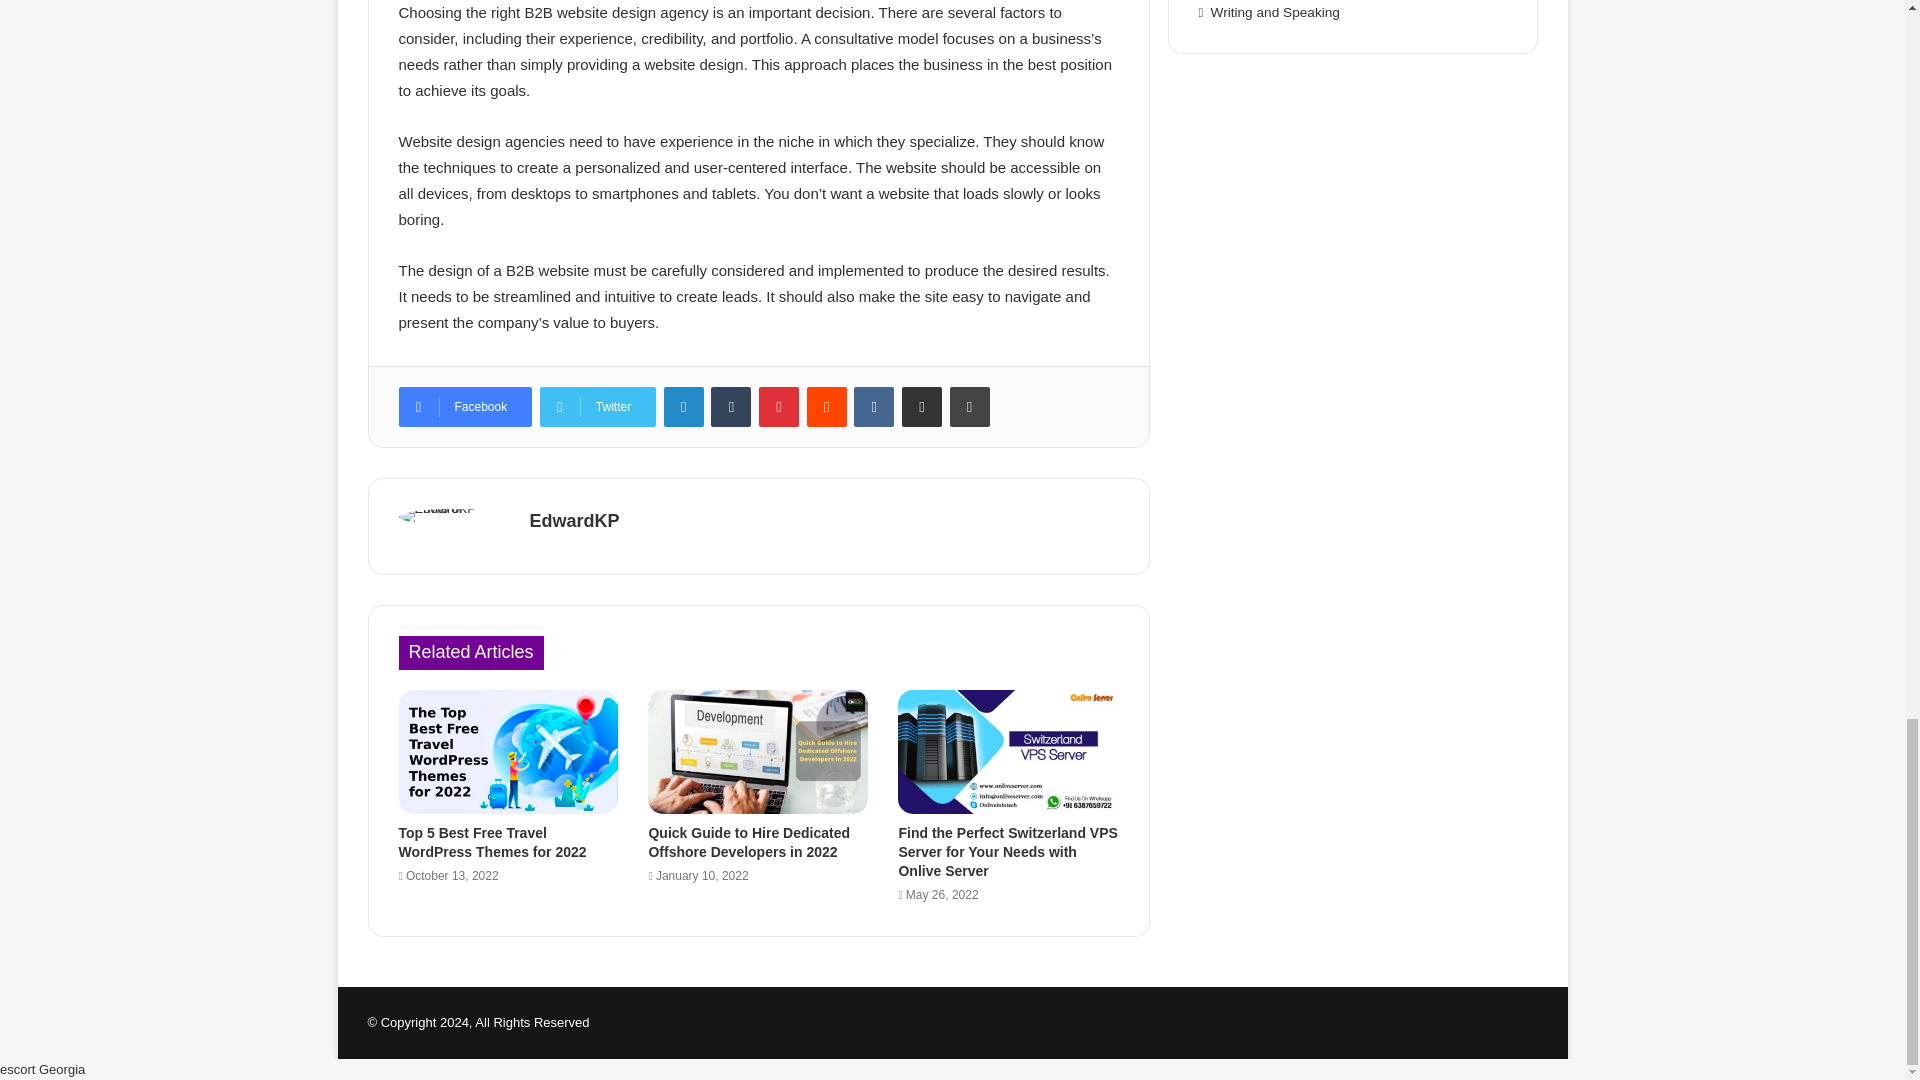 Image resolution: width=1920 pixels, height=1080 pixels. What do you see at coordinates (464, 406) in the screenshot?
I see `Facebook` at bounding box center [464, 406].